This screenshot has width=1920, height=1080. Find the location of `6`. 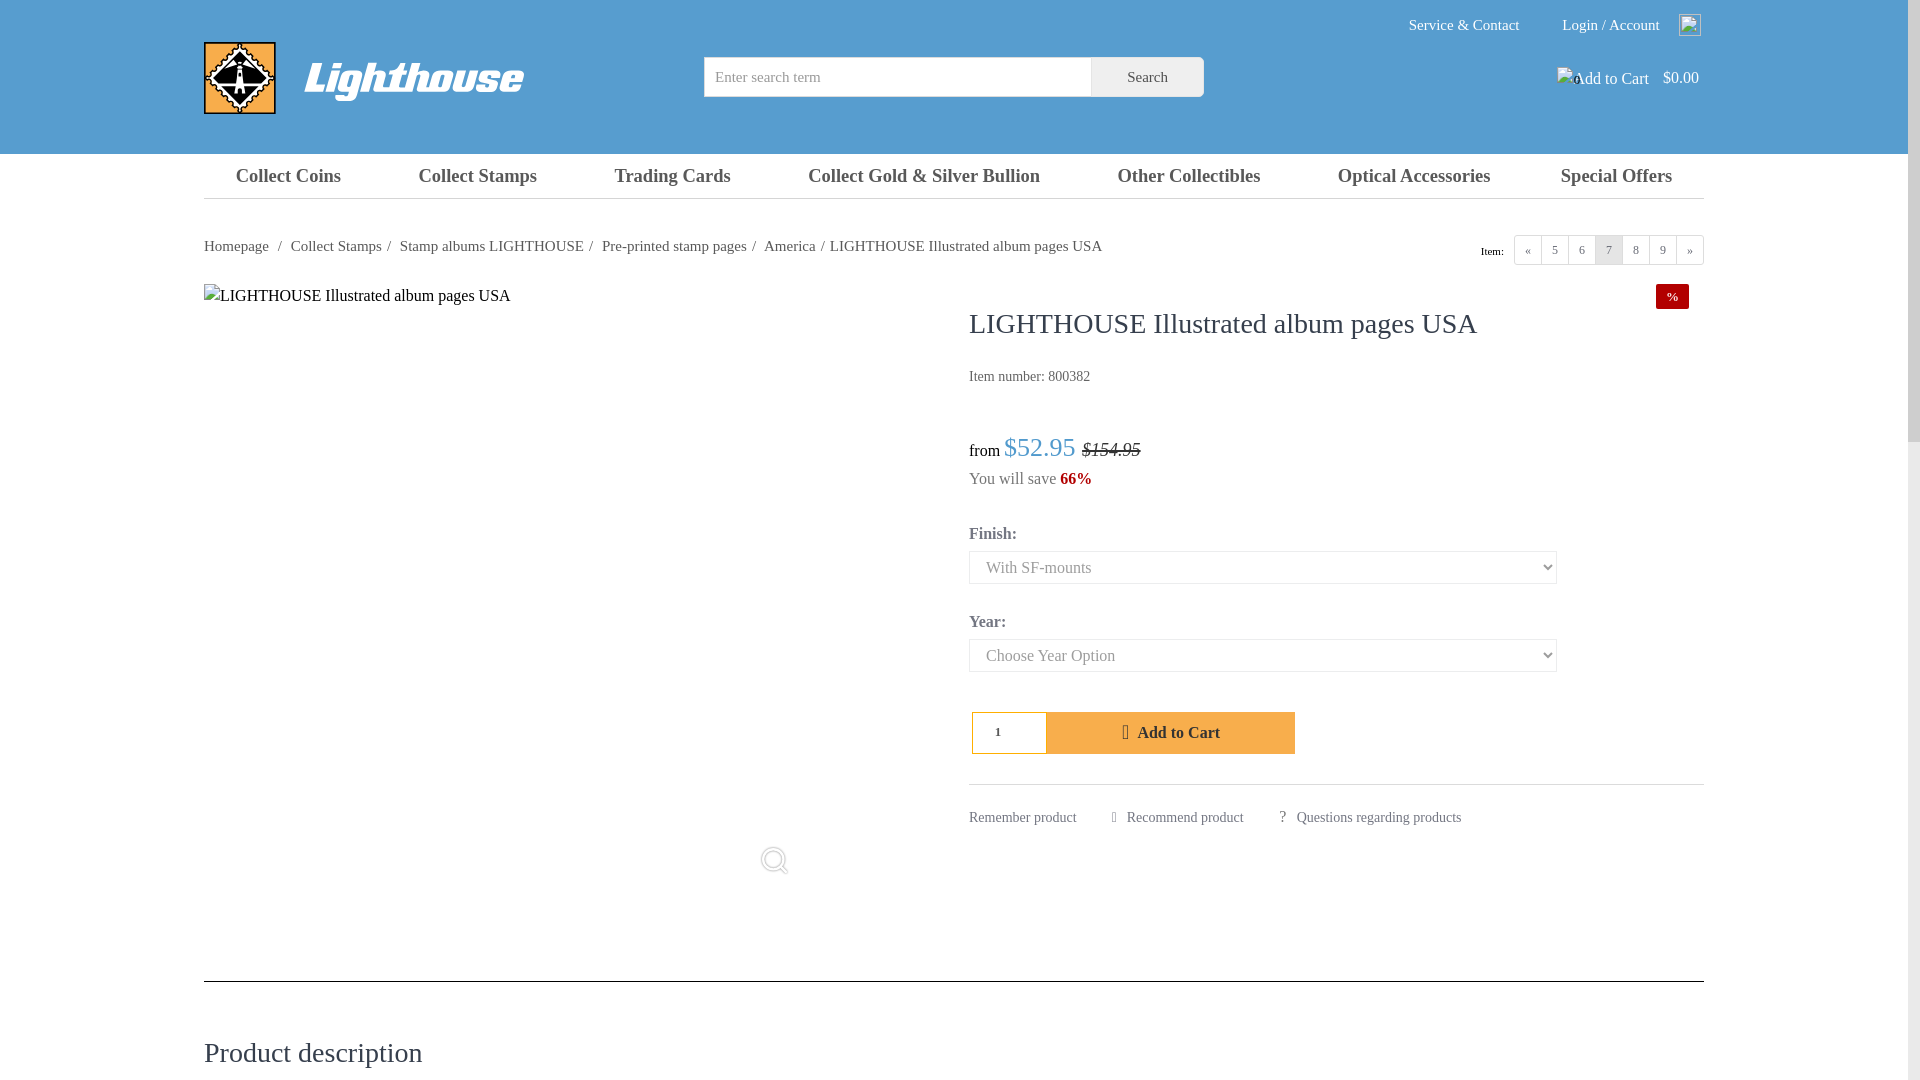

6 is located at coordinates (1582, 250).